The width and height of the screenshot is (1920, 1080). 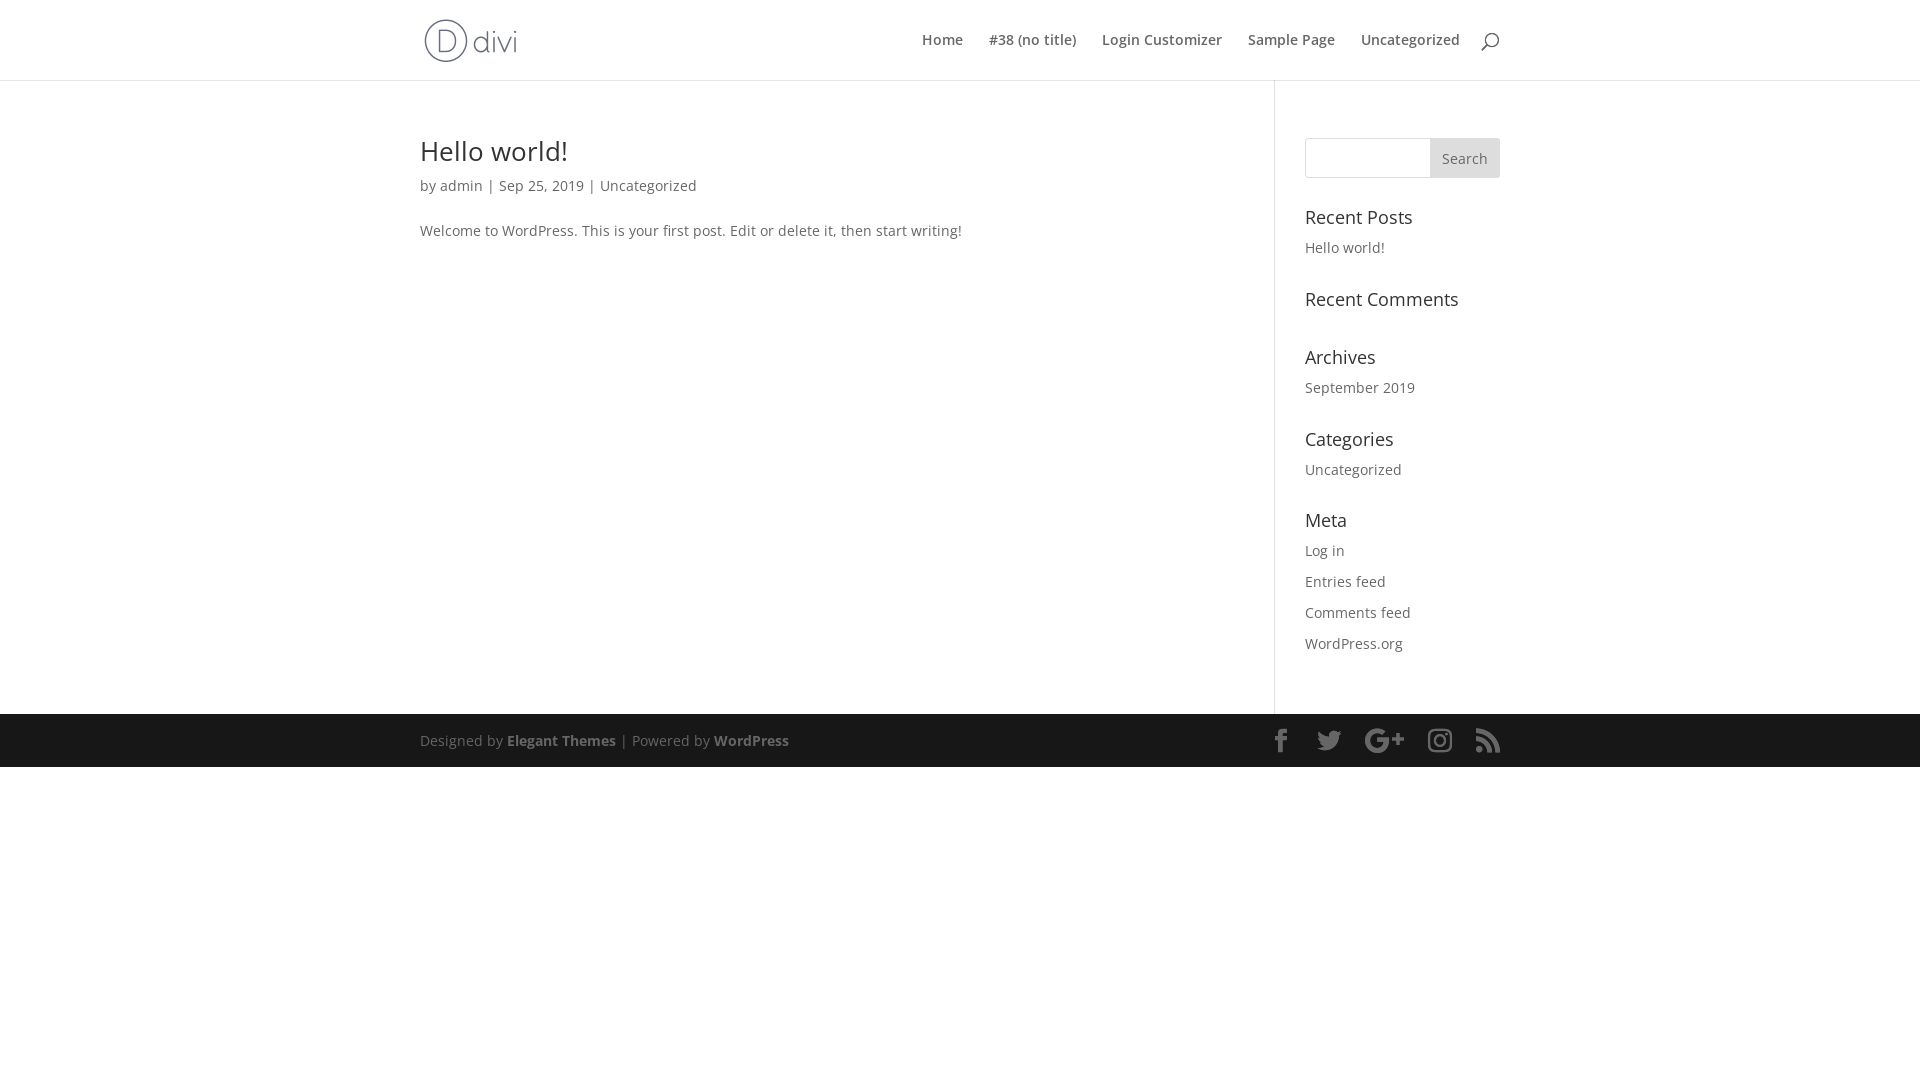 What do you see at coordinates (1360, 388) in the screenshot?
I see `September 2019` at bounding box center [1360, 388].